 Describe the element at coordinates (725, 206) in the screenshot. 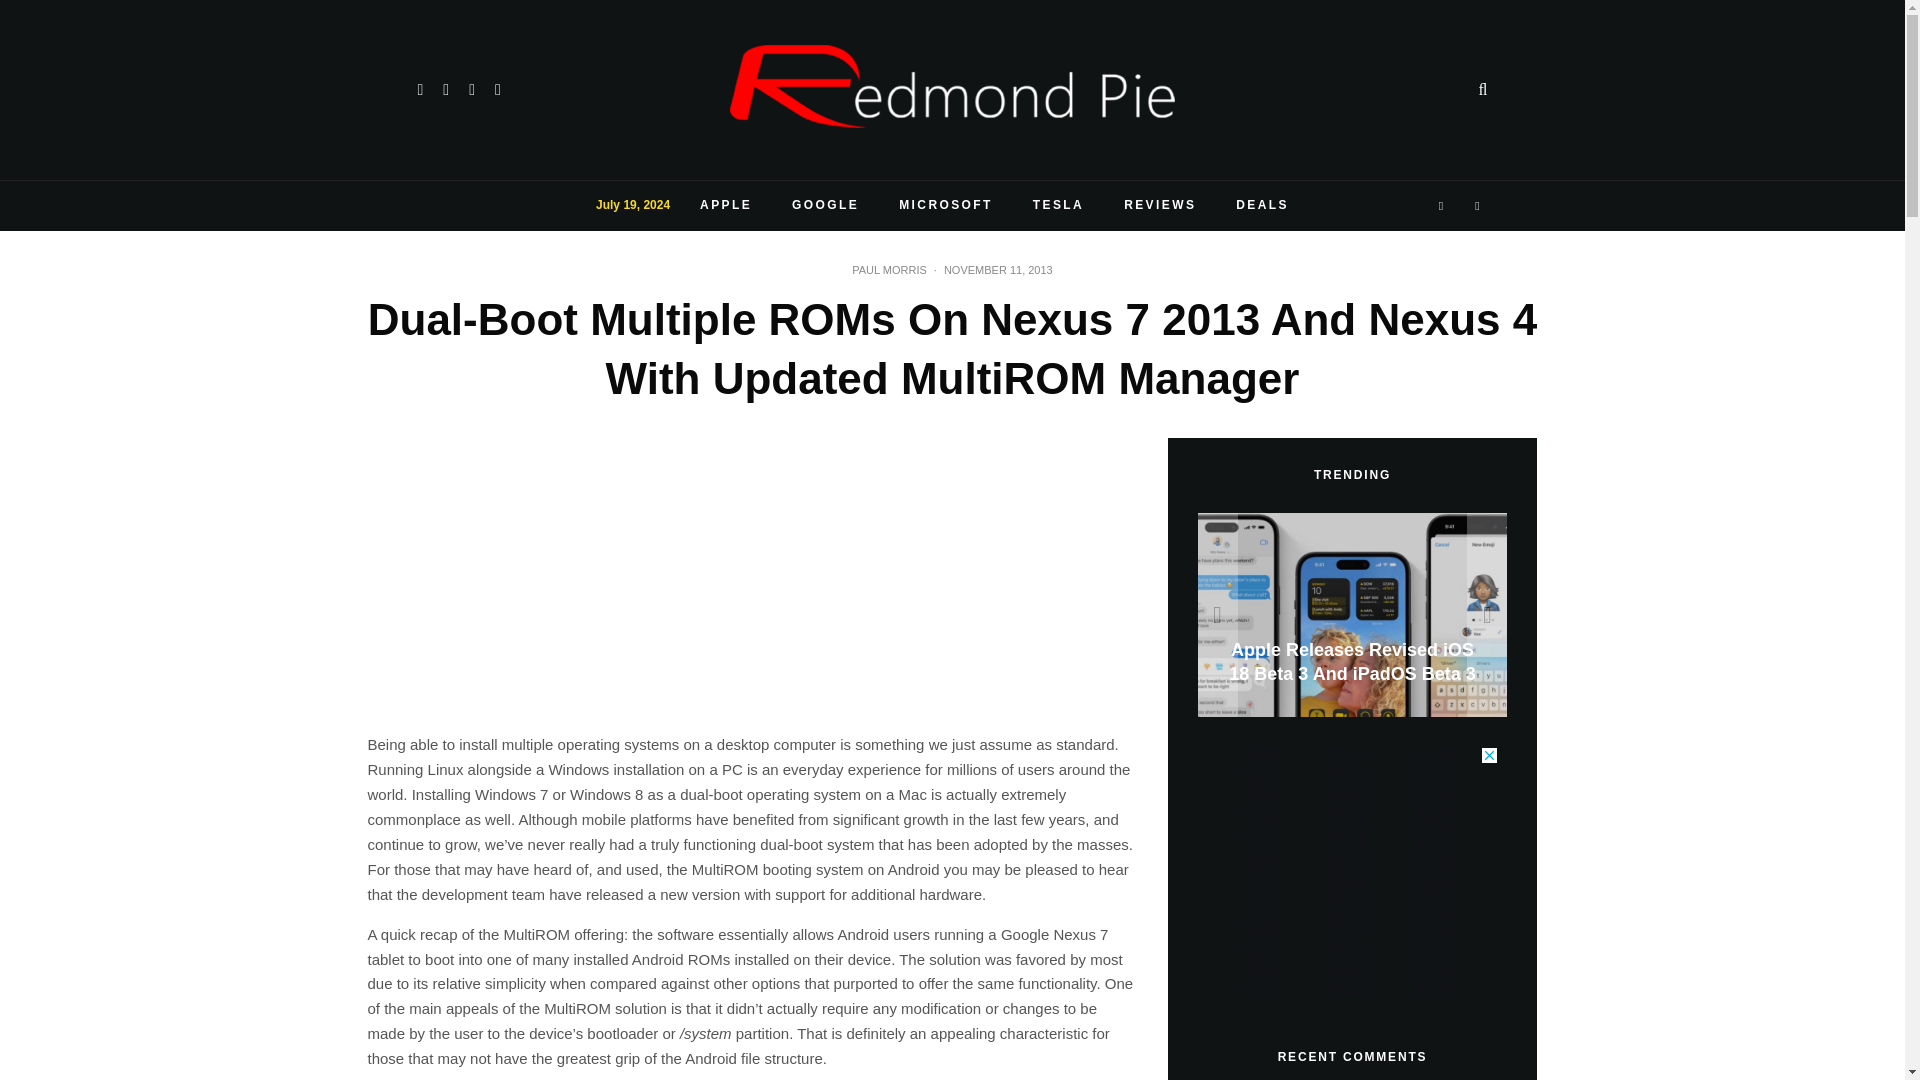

I see `APPLE` at that location.